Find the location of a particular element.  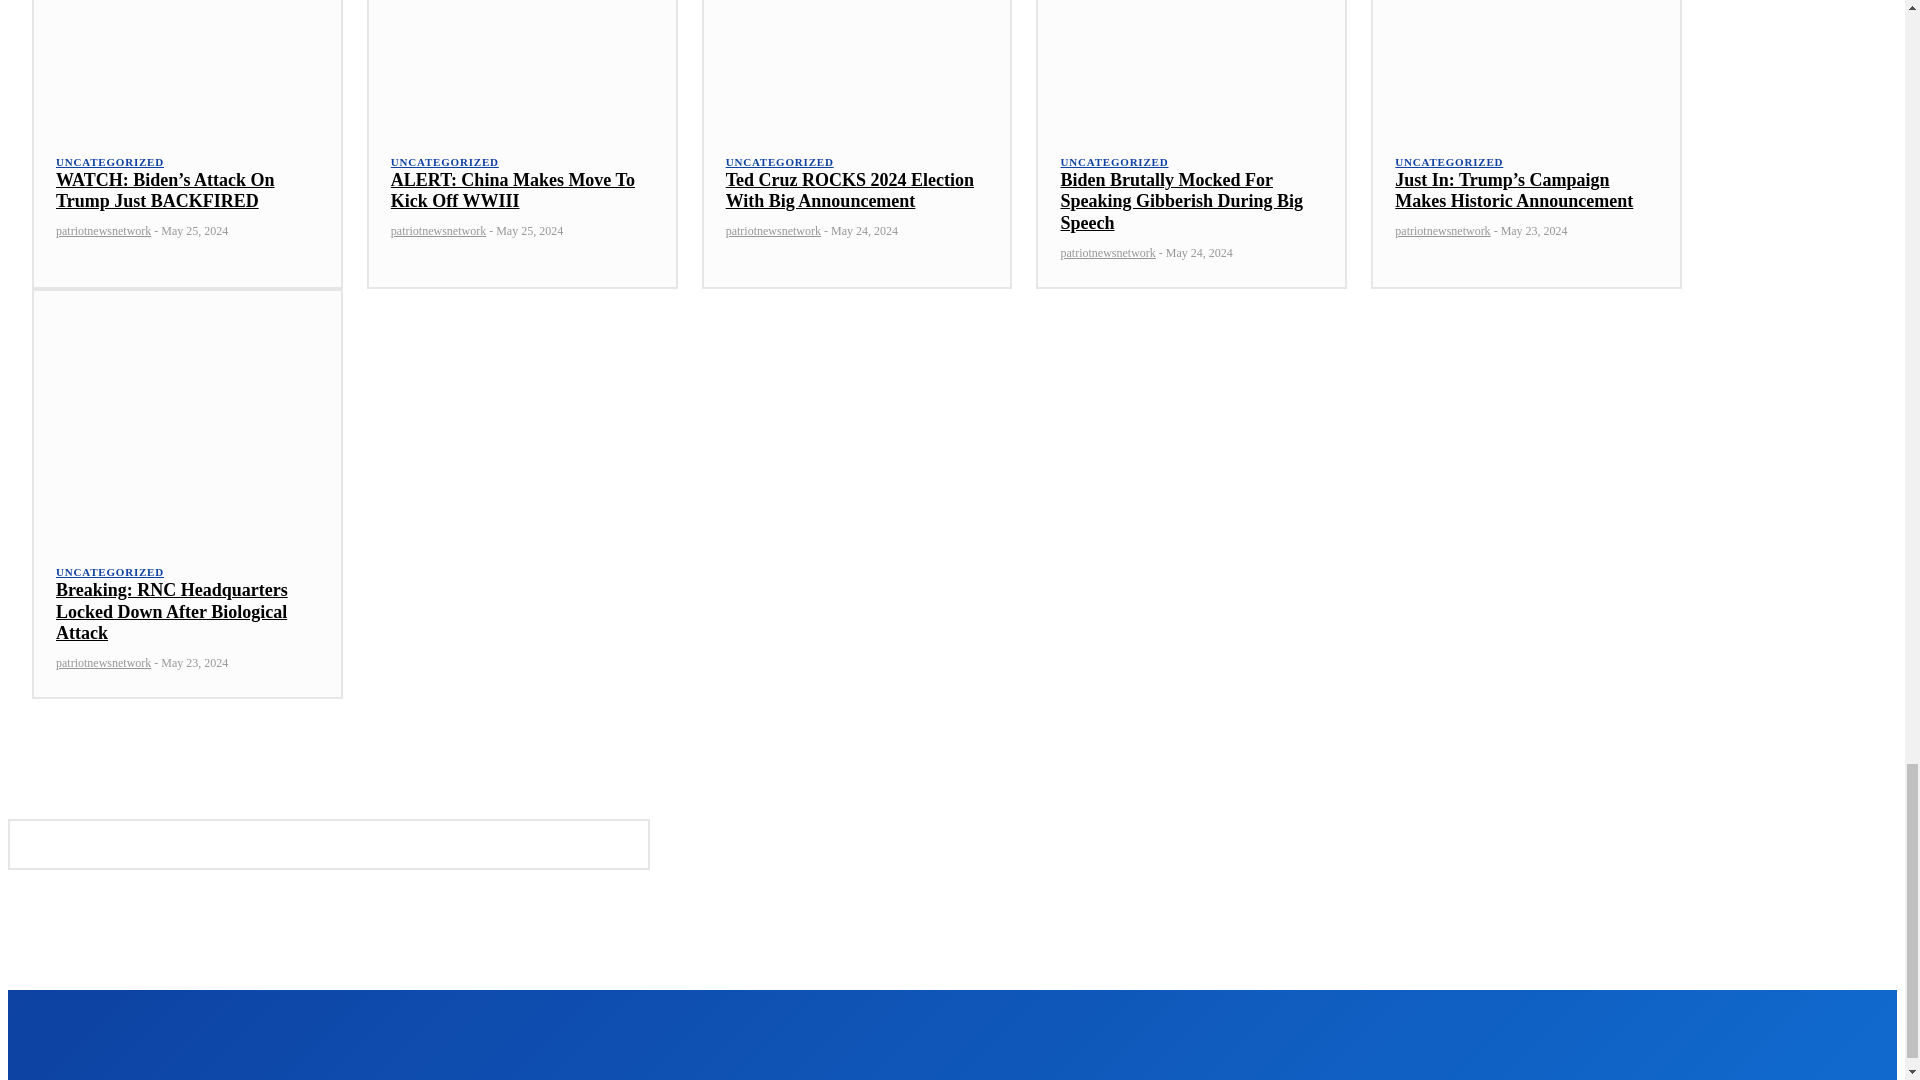

UNCATEGORIZED is located at coordinates (445, 162).